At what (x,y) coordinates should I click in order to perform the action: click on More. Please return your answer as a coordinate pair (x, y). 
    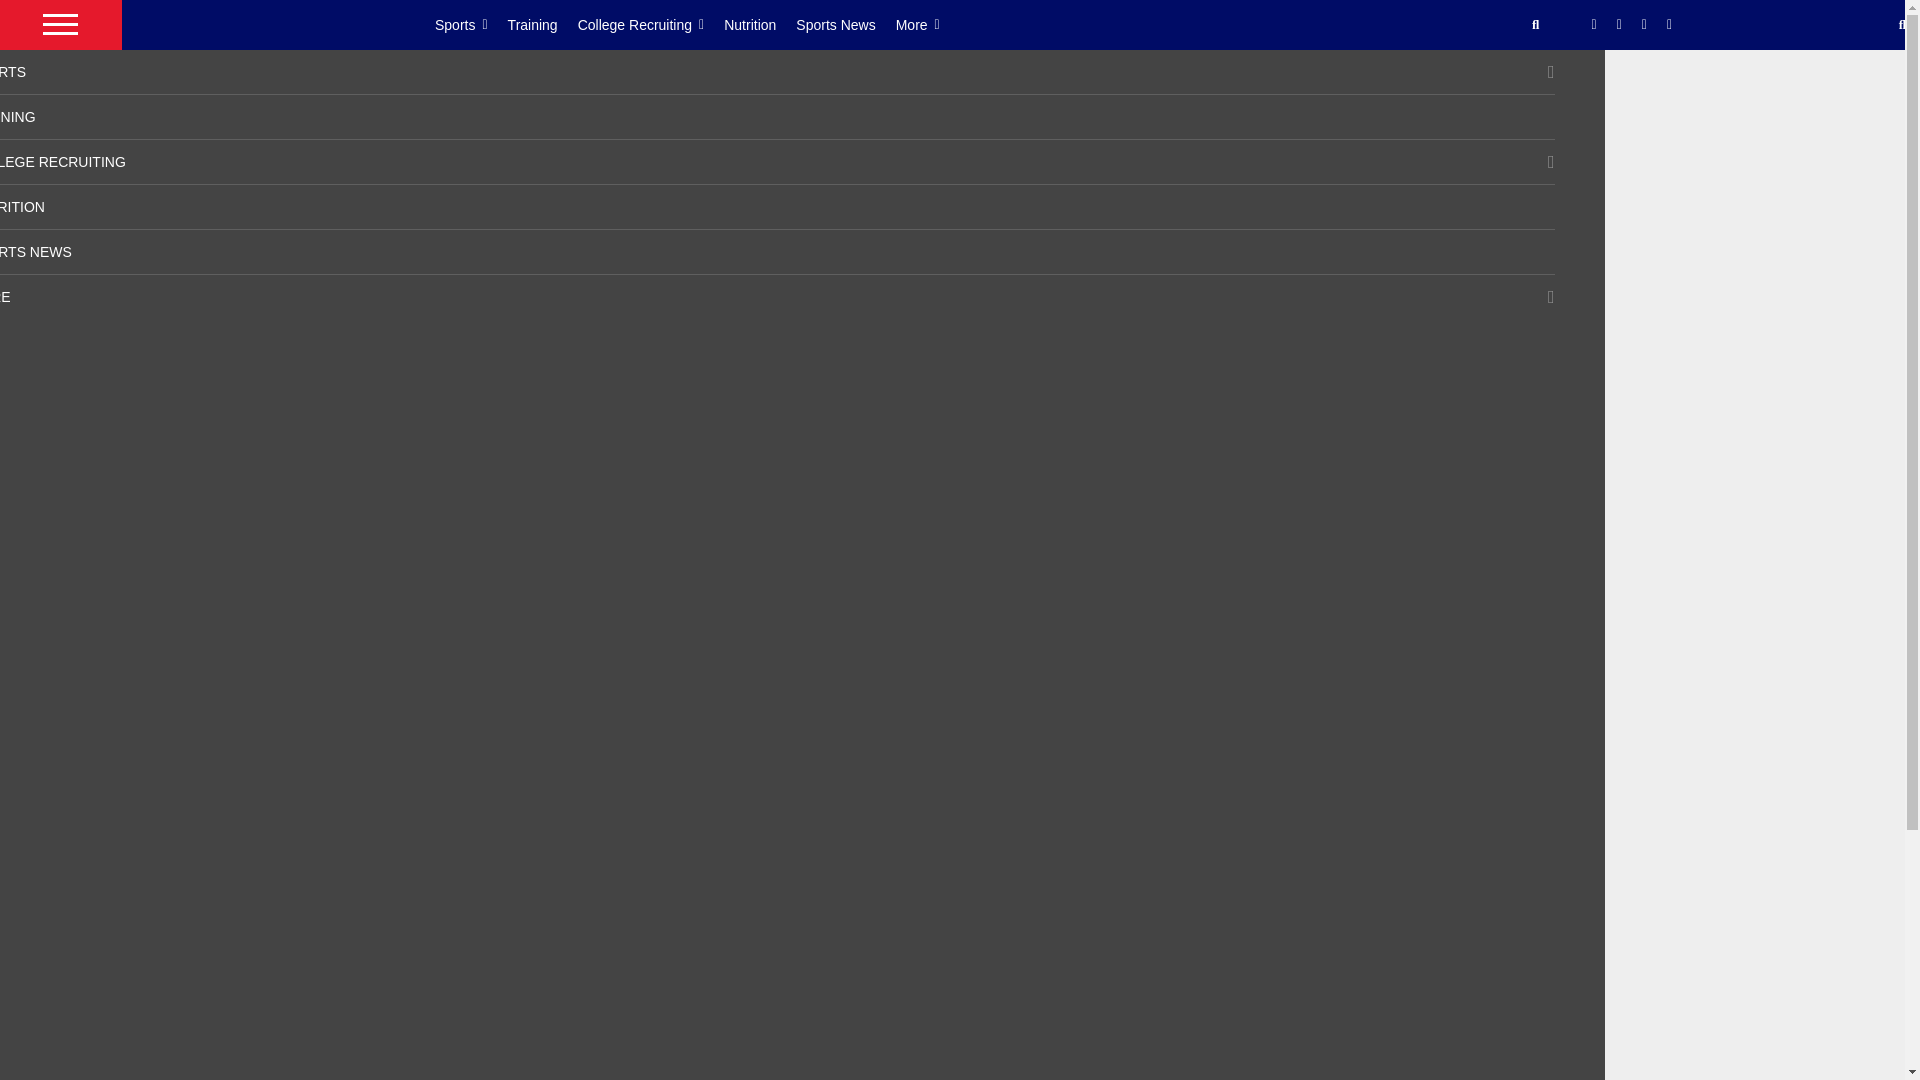
    Looking at the image, I should click on (928, 24).